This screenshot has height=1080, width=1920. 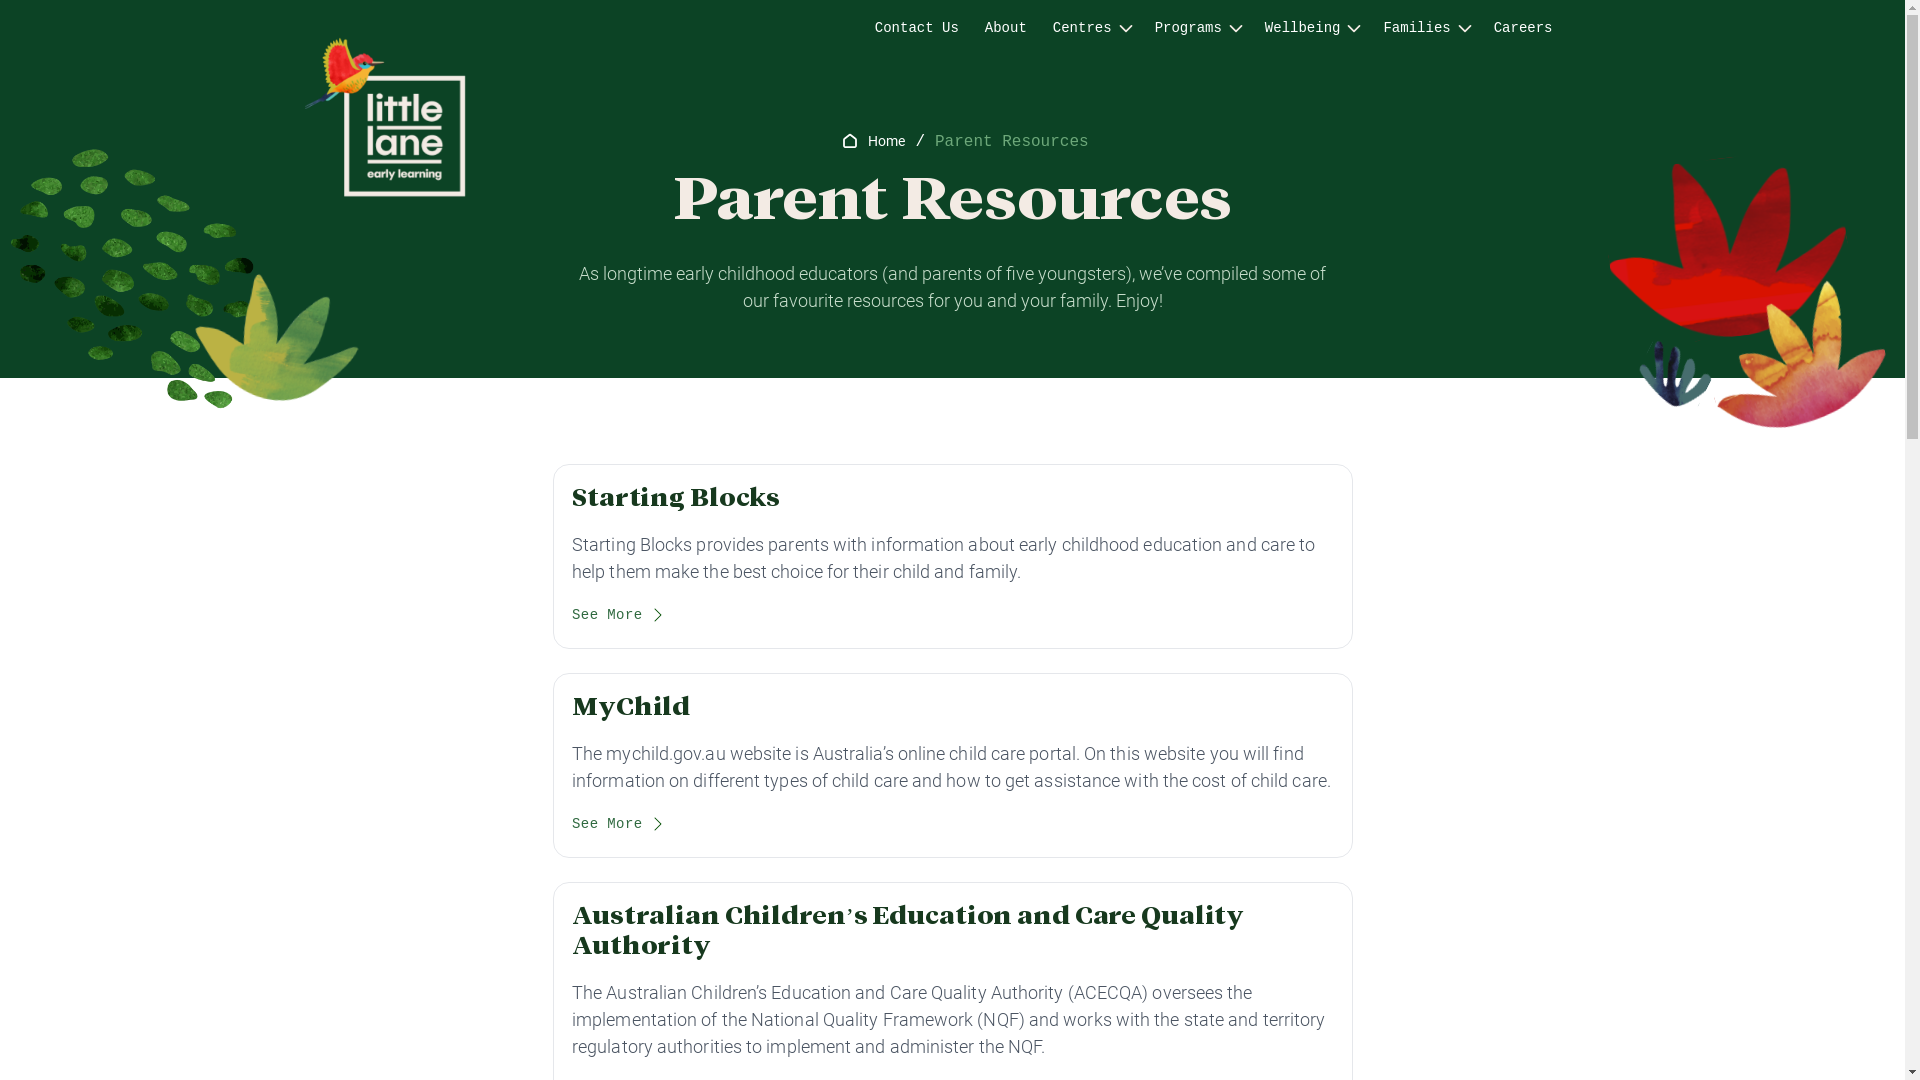 What do you see at coordinates (1524, 28) in the screenshot?
I see `Careers` at bounding box center [1524, 28].